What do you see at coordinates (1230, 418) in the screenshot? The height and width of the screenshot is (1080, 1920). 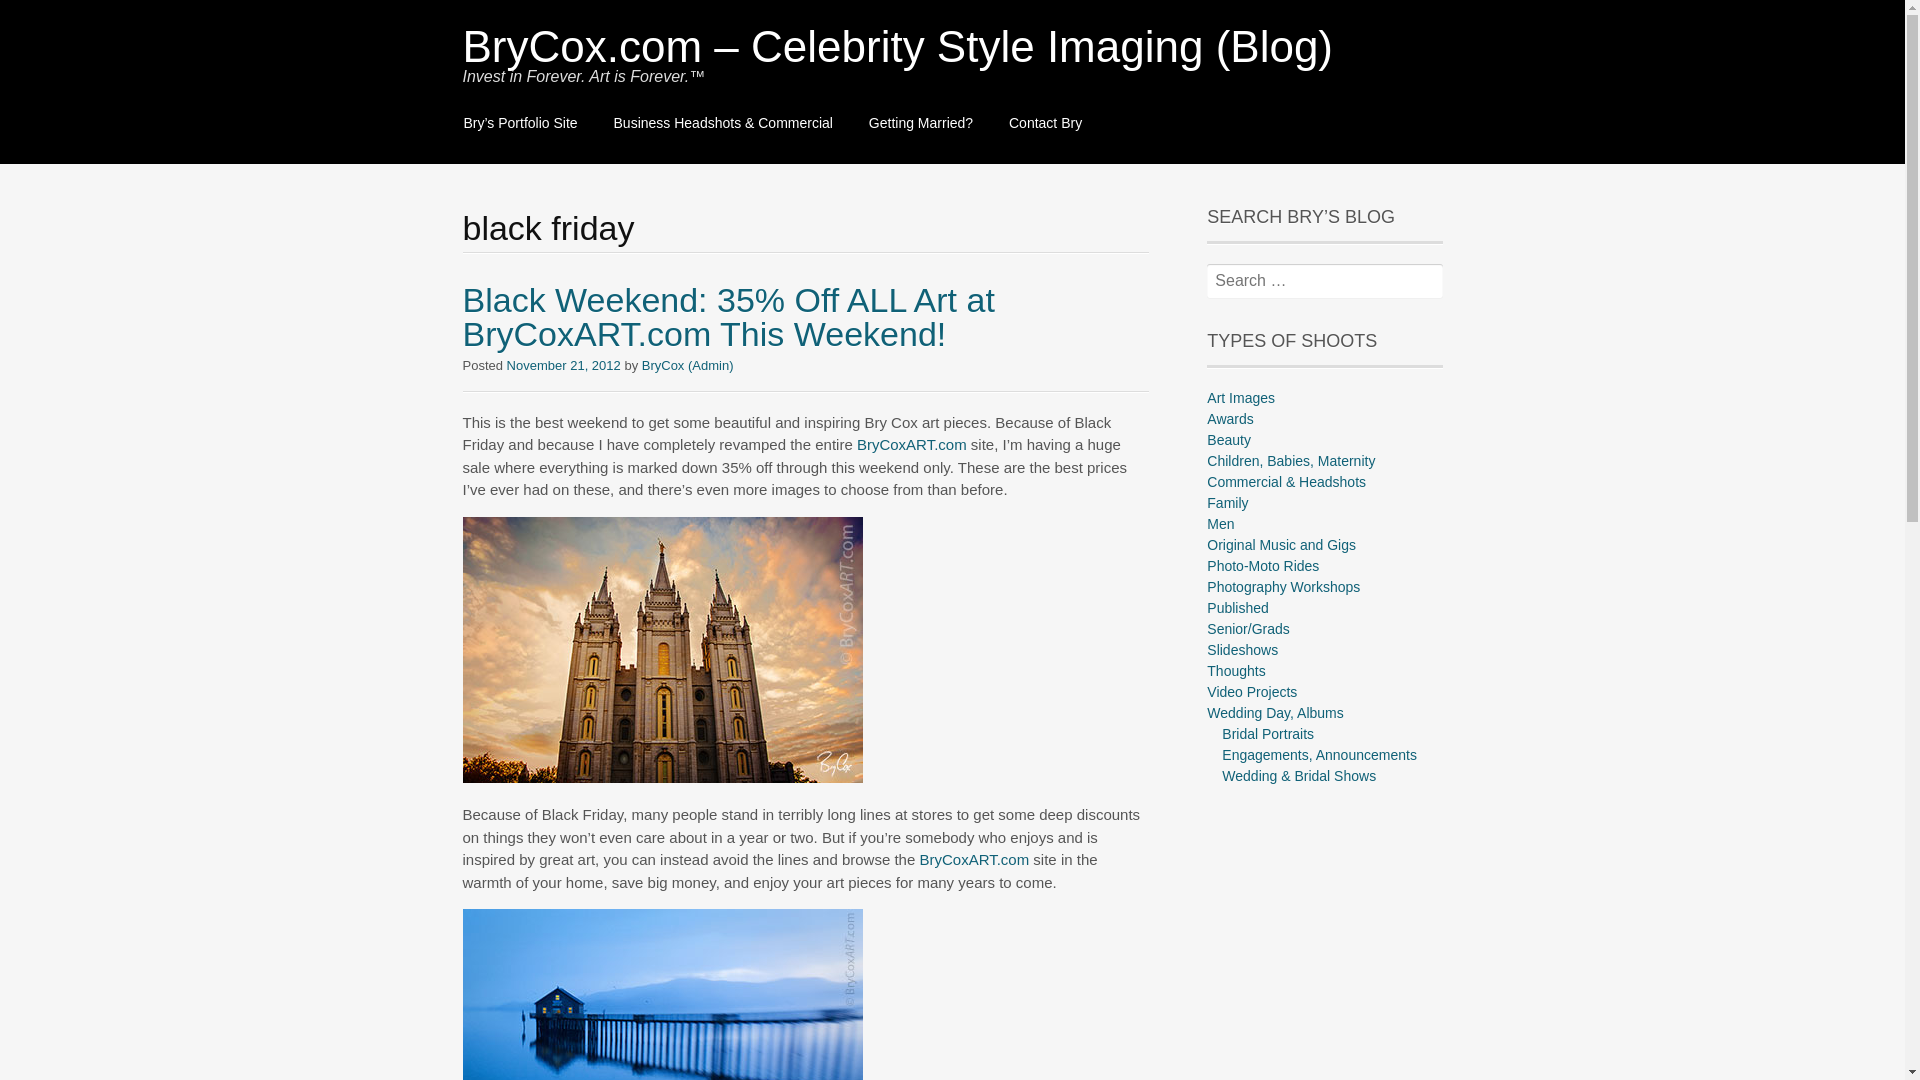 I see `Awards` at bounding box center [1230, 418].